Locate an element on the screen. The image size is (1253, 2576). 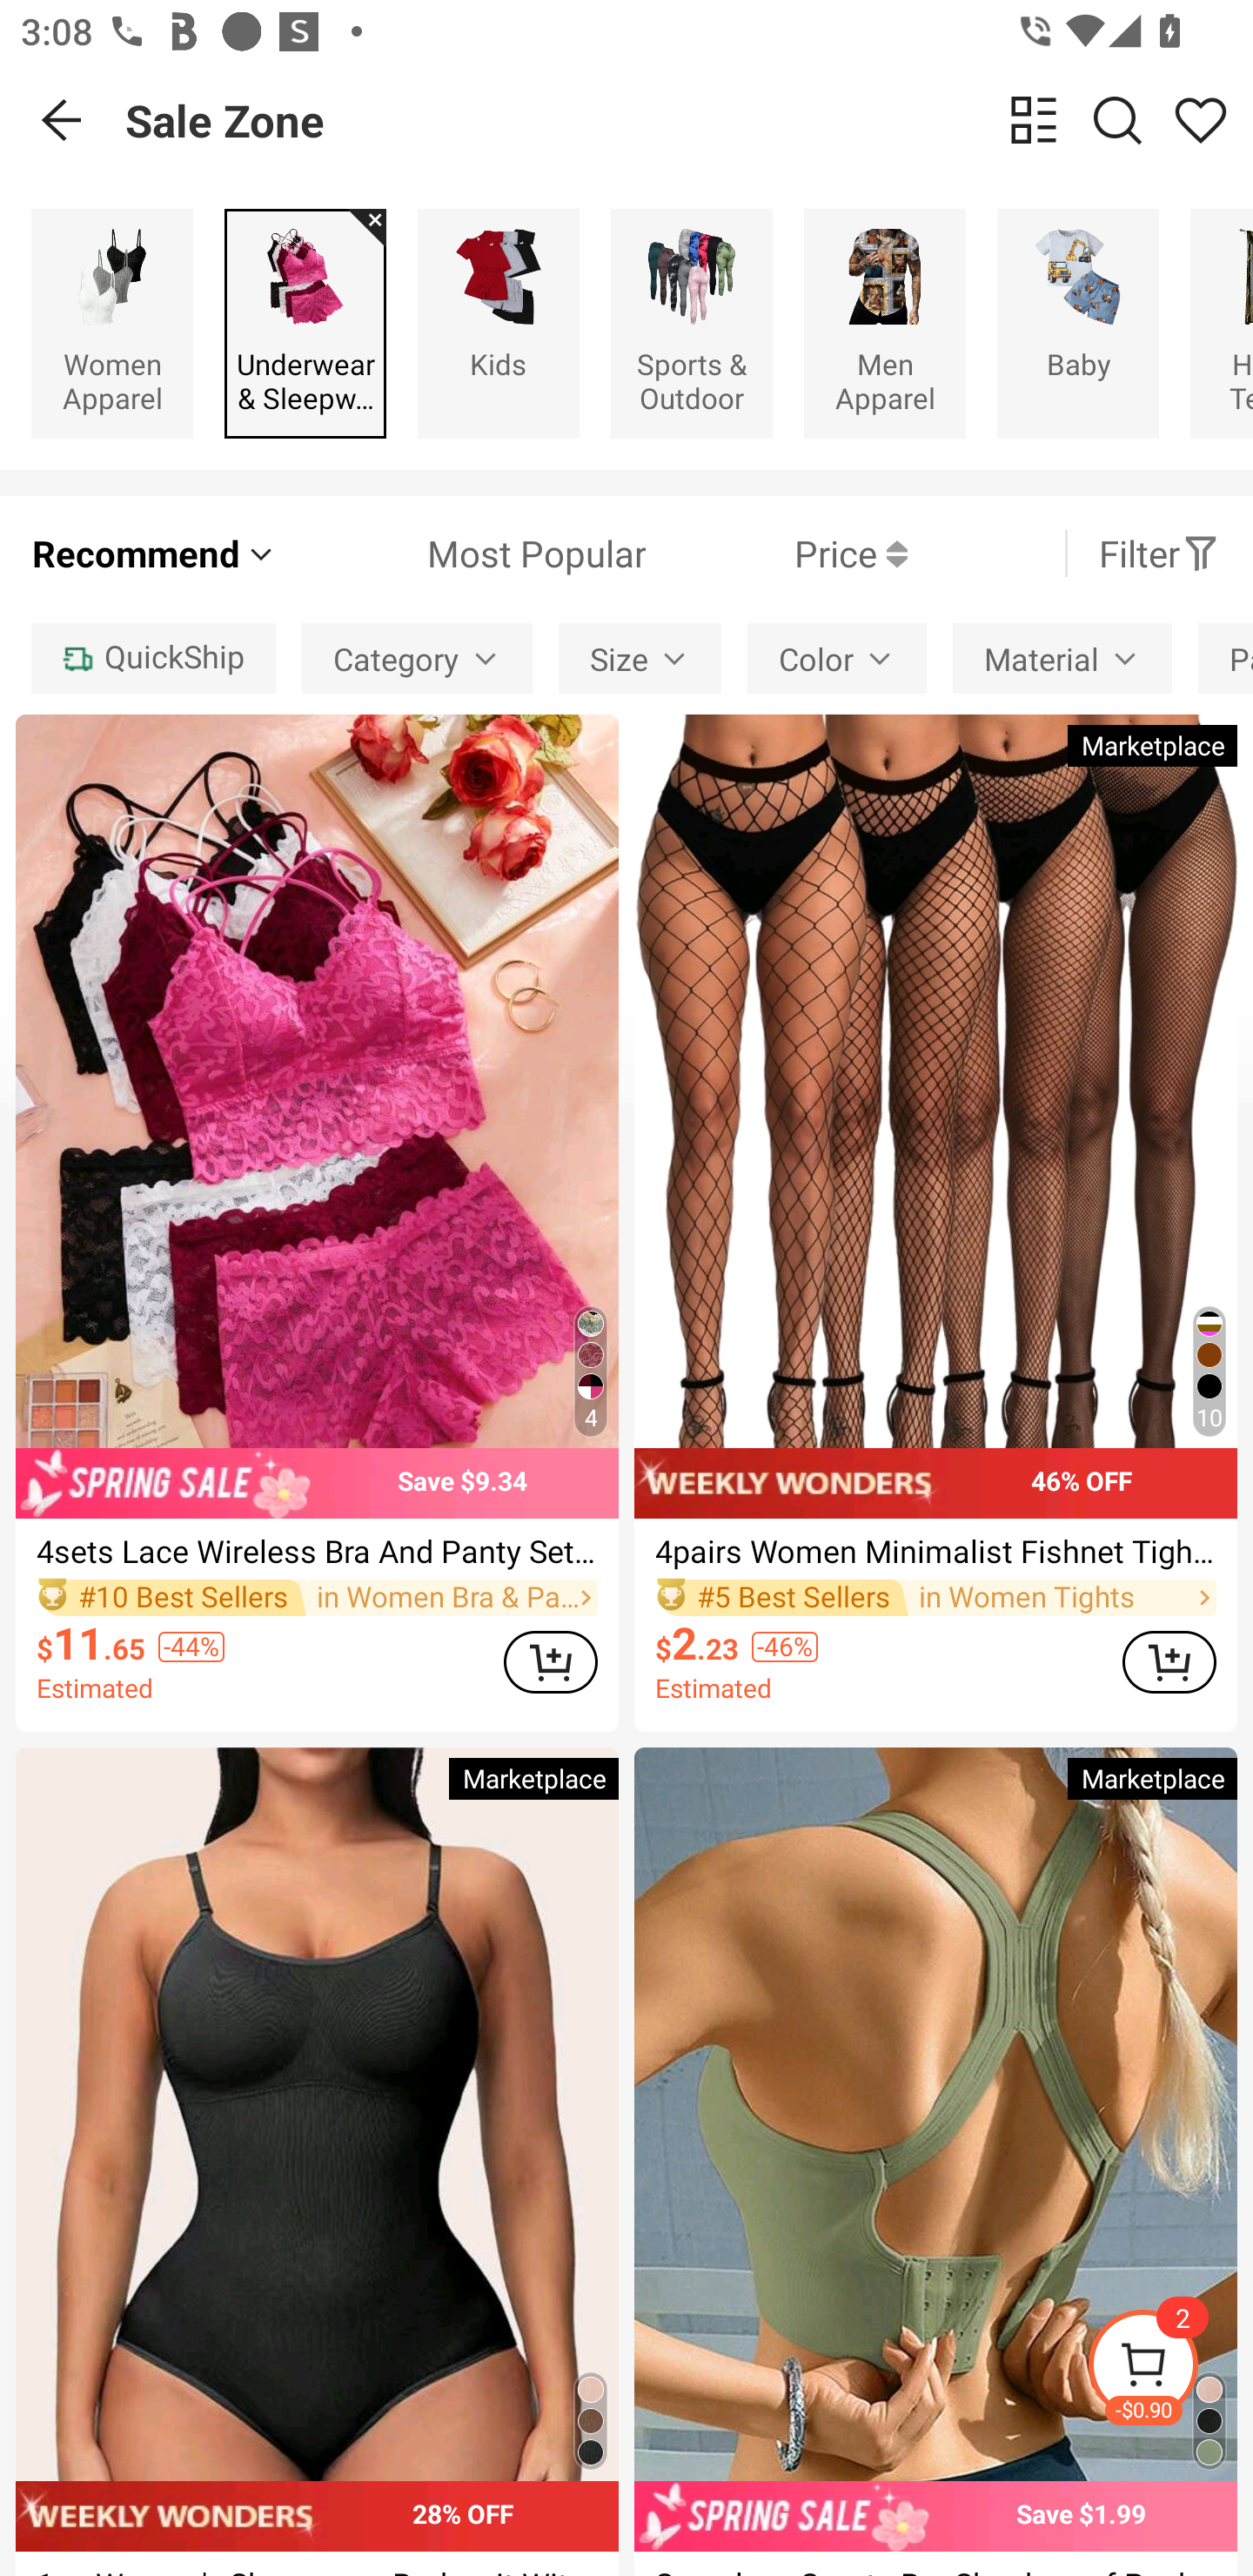
Filter is located at coordinates (1159, 553).